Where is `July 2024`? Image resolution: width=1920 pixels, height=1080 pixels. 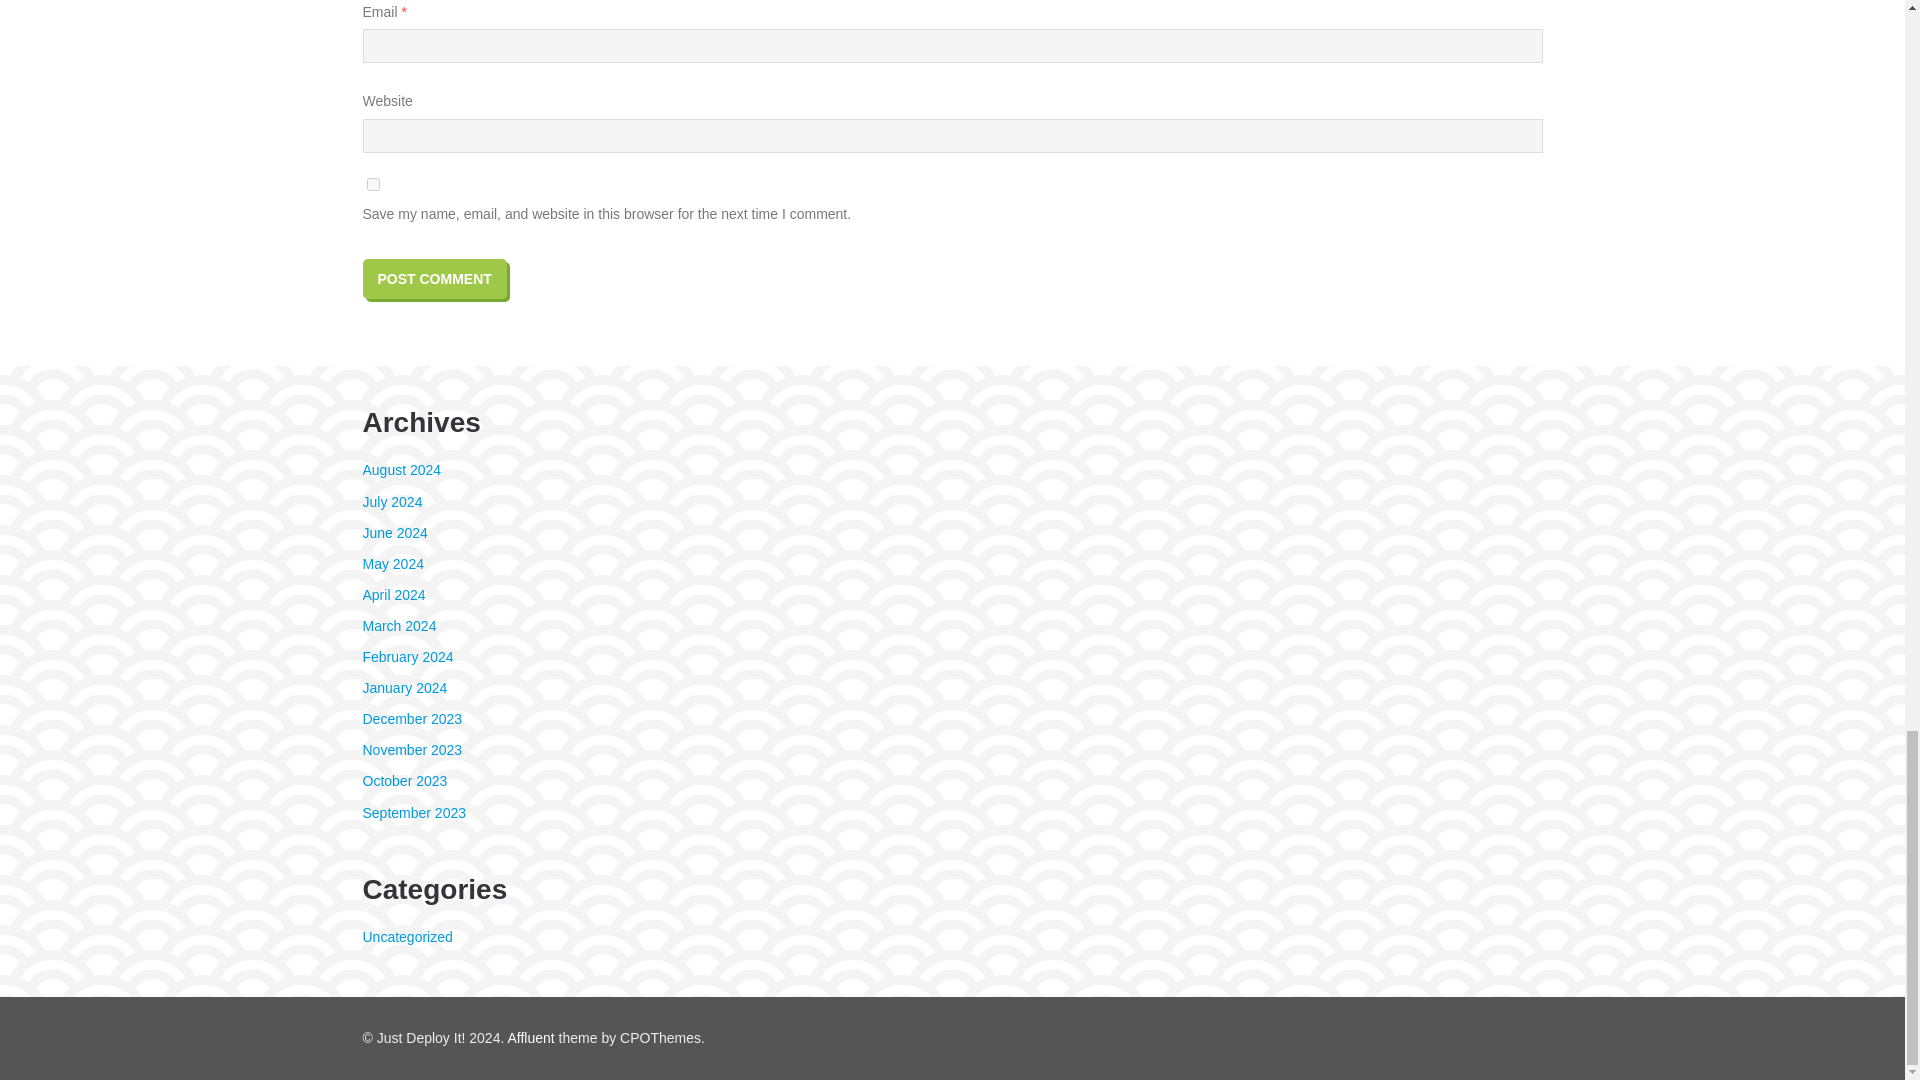
July 2024 is located at coordinates (392, 501).